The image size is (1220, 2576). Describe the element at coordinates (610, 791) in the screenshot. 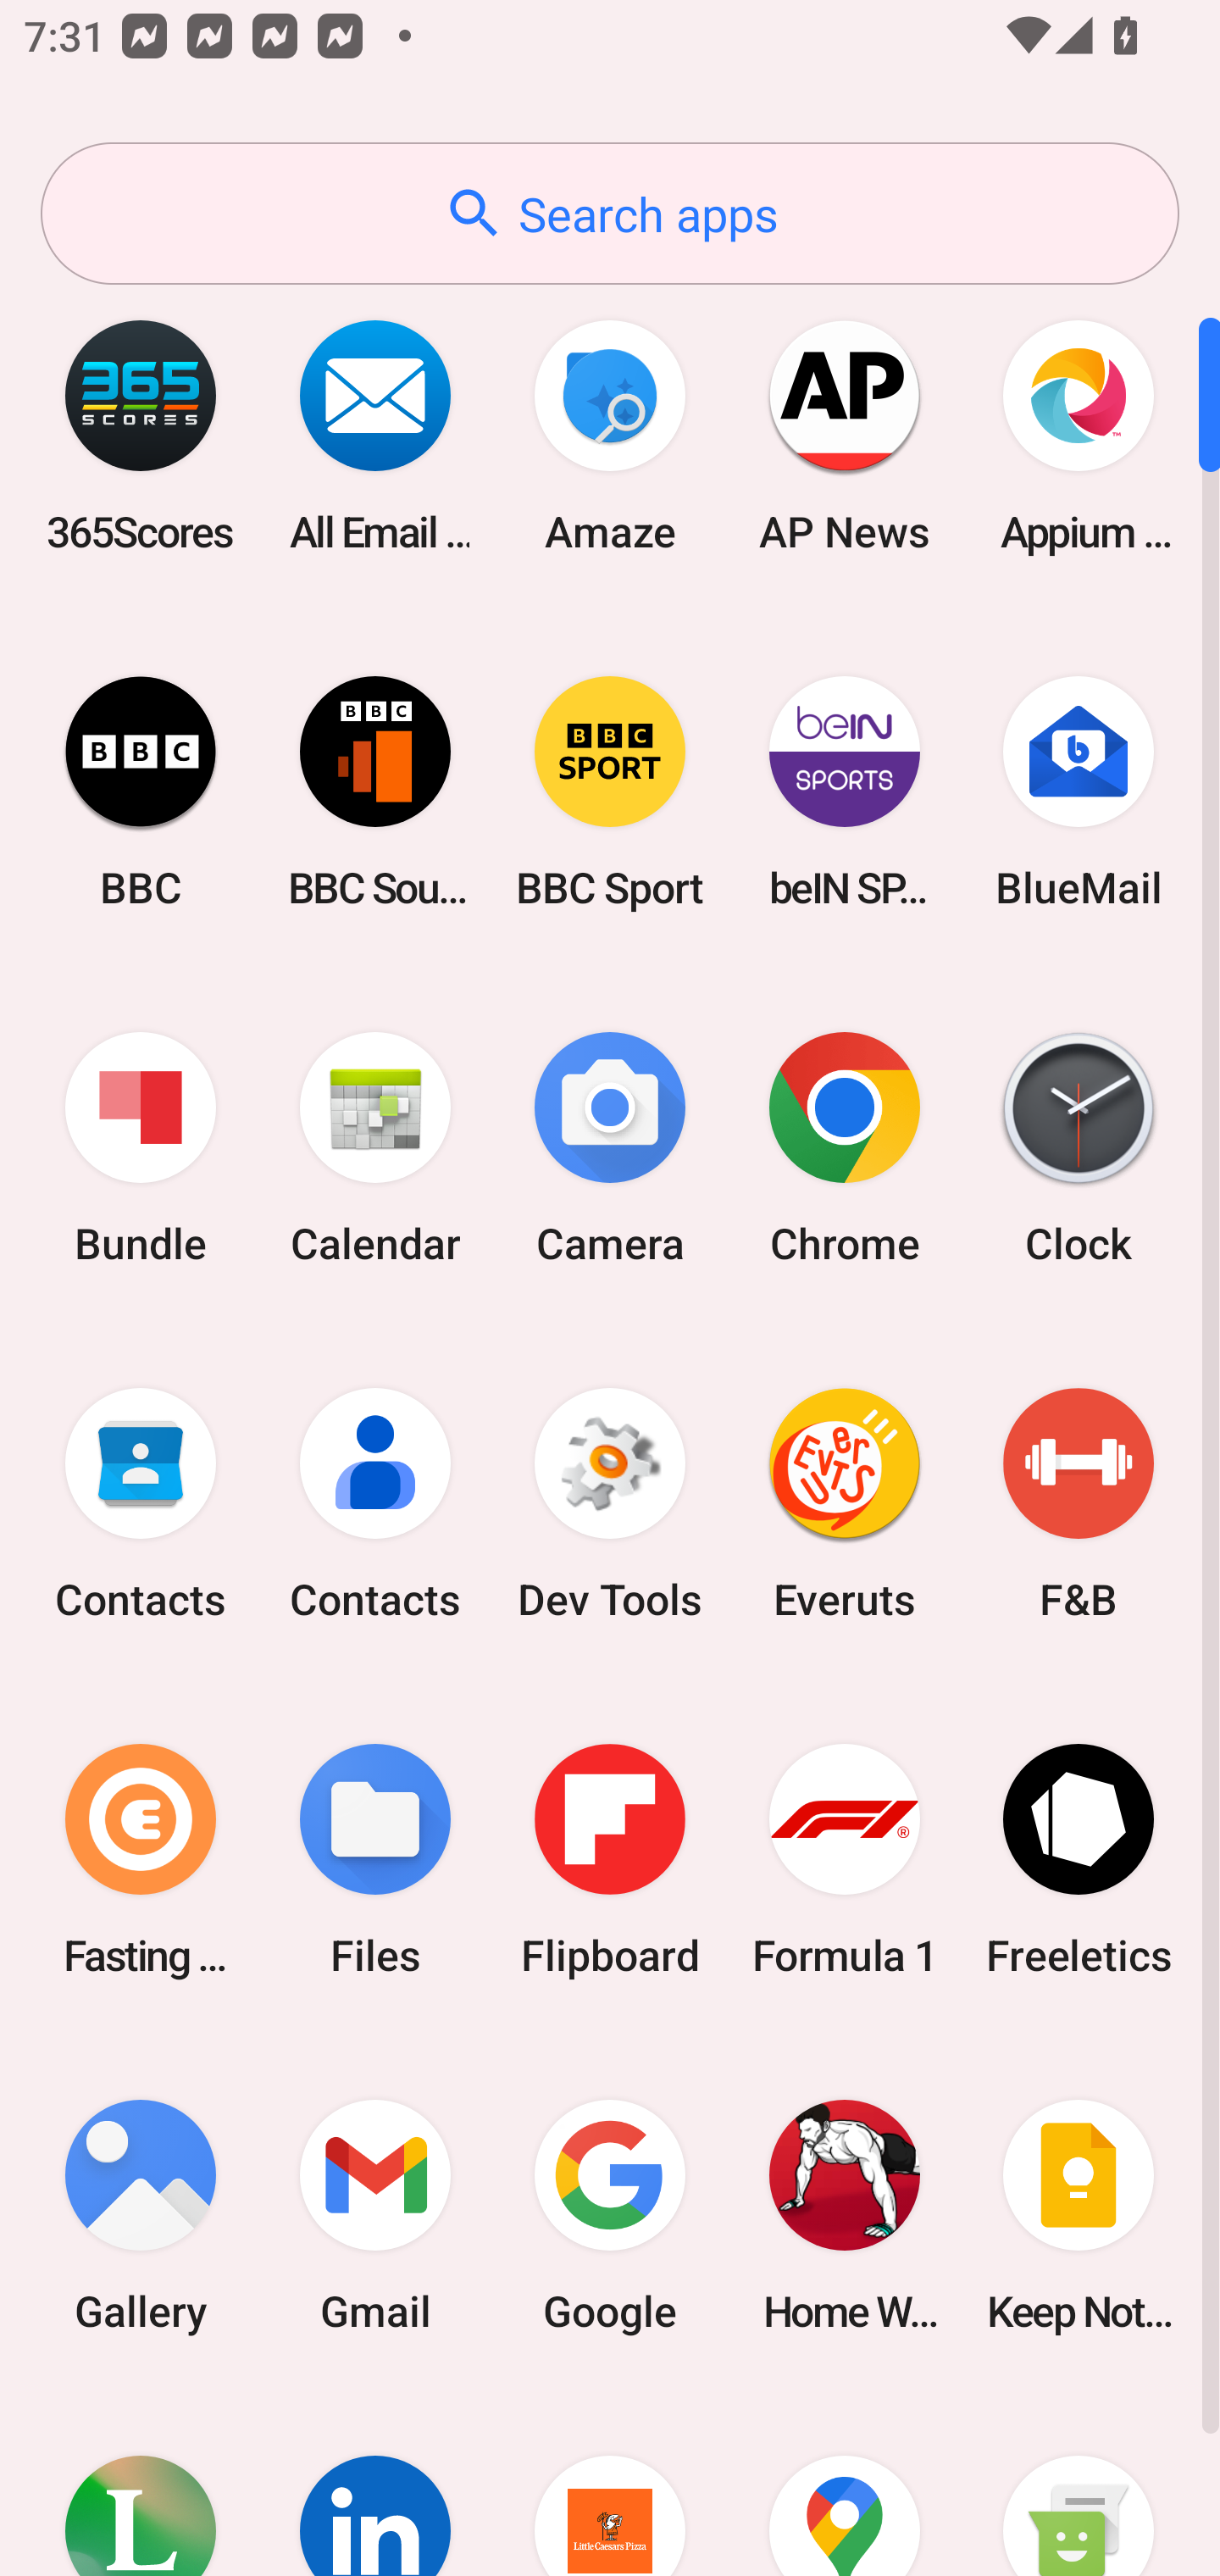

I see `BBC Sport` at that location.